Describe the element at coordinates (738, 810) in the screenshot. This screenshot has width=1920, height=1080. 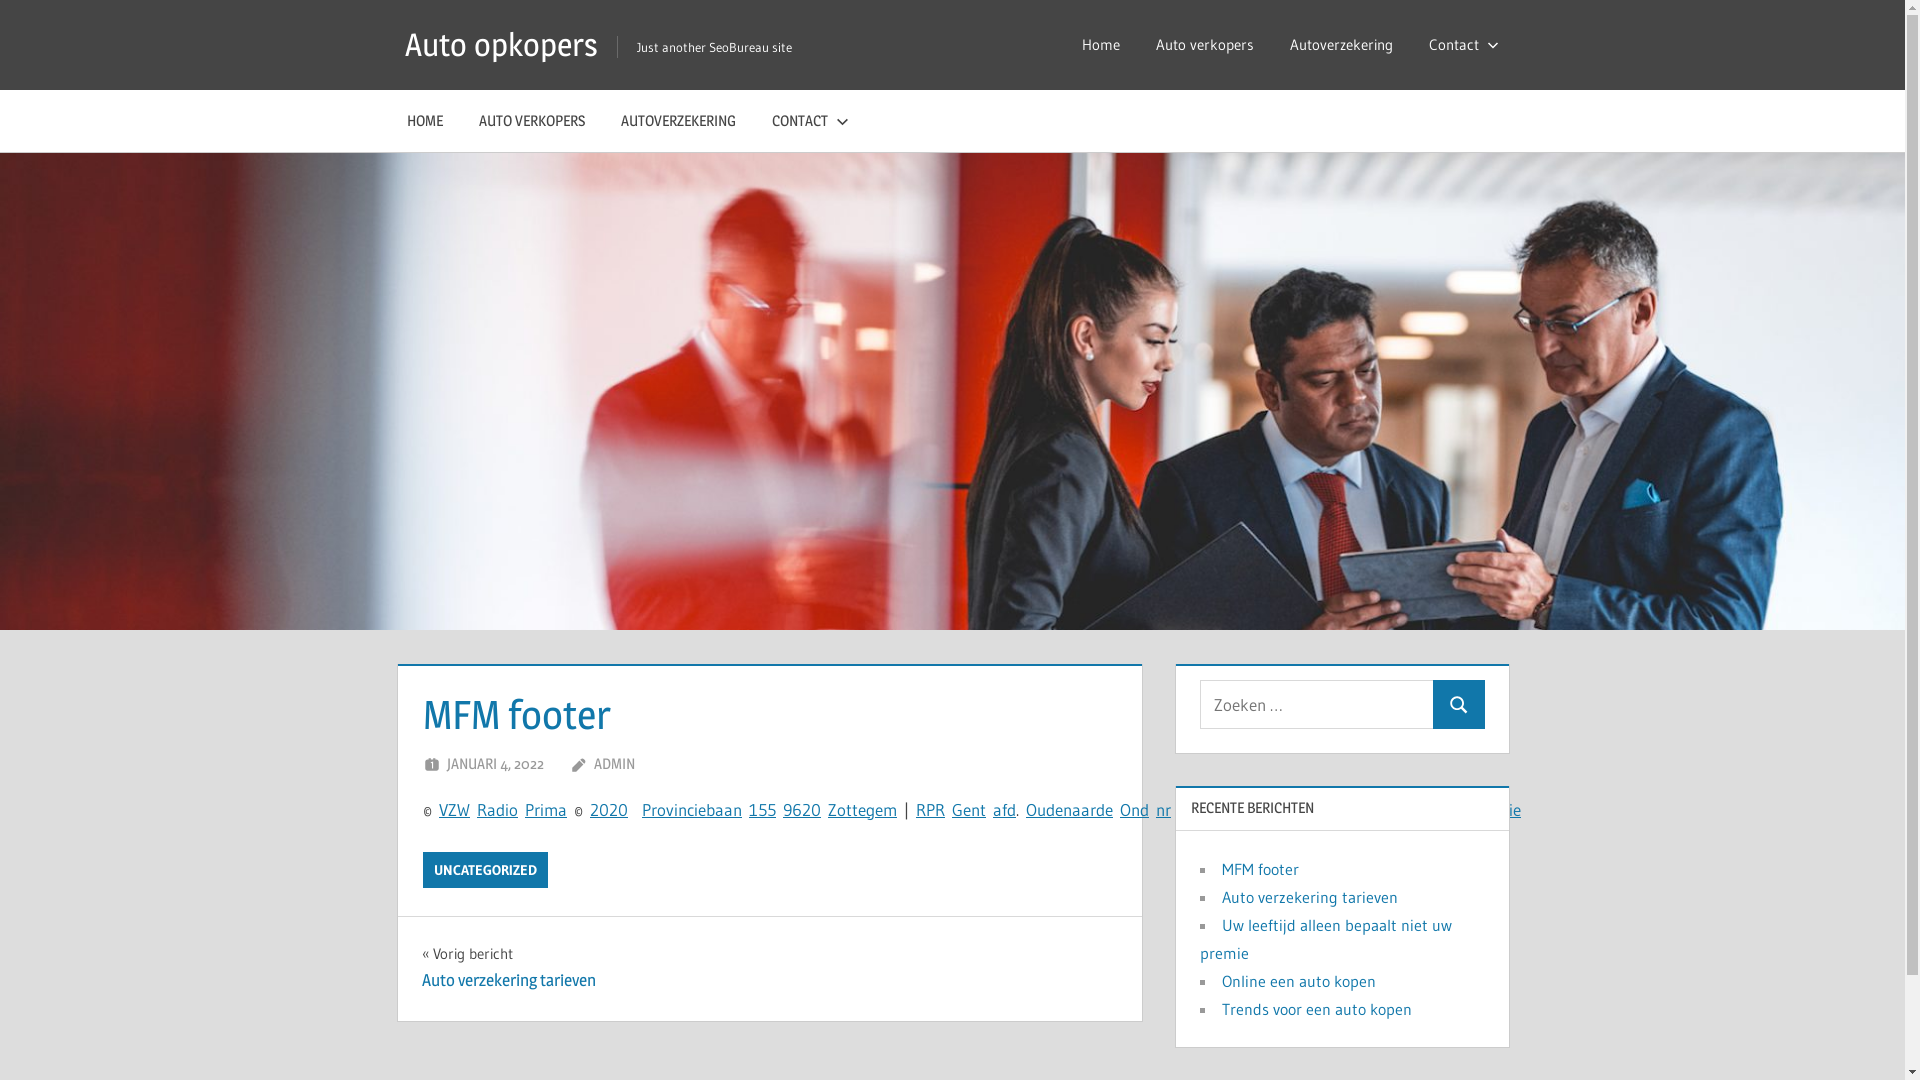
I see `n` at that location.